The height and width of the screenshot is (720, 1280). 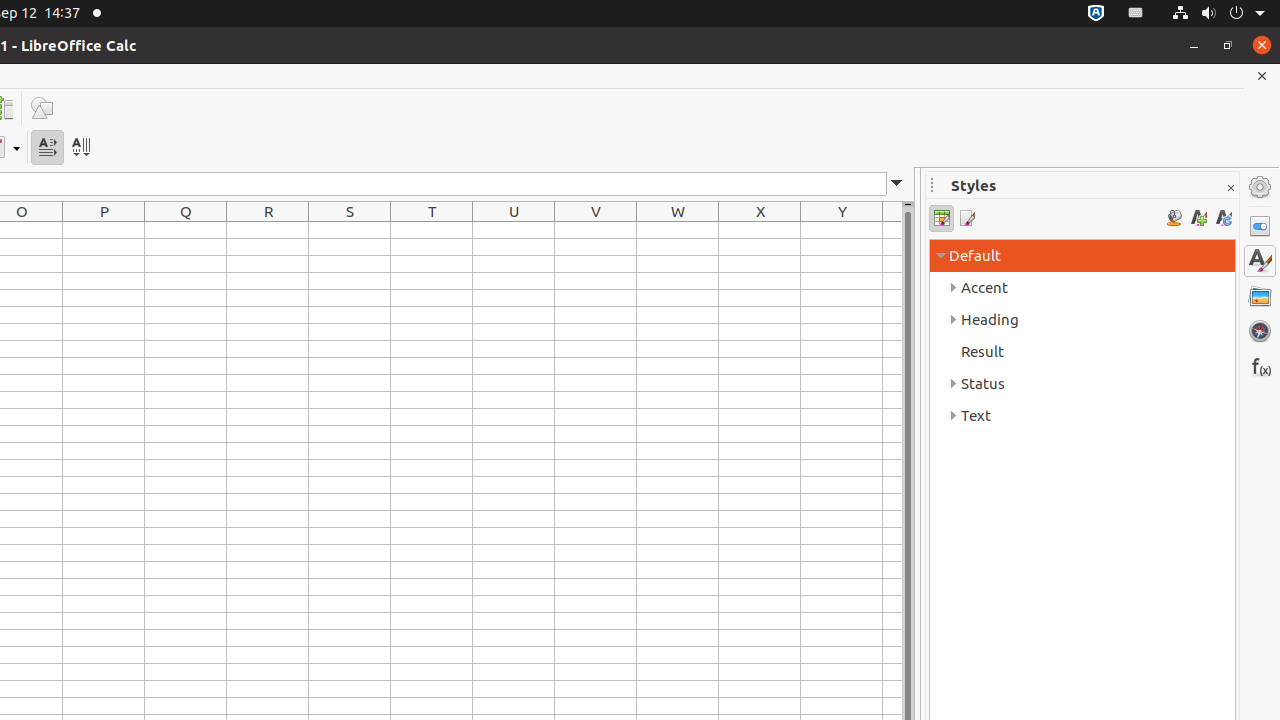 What do you see at coordinates (80, 148) in the screenshot?
I see `Text direction from top to bottom` at bounding box center [80, 148].